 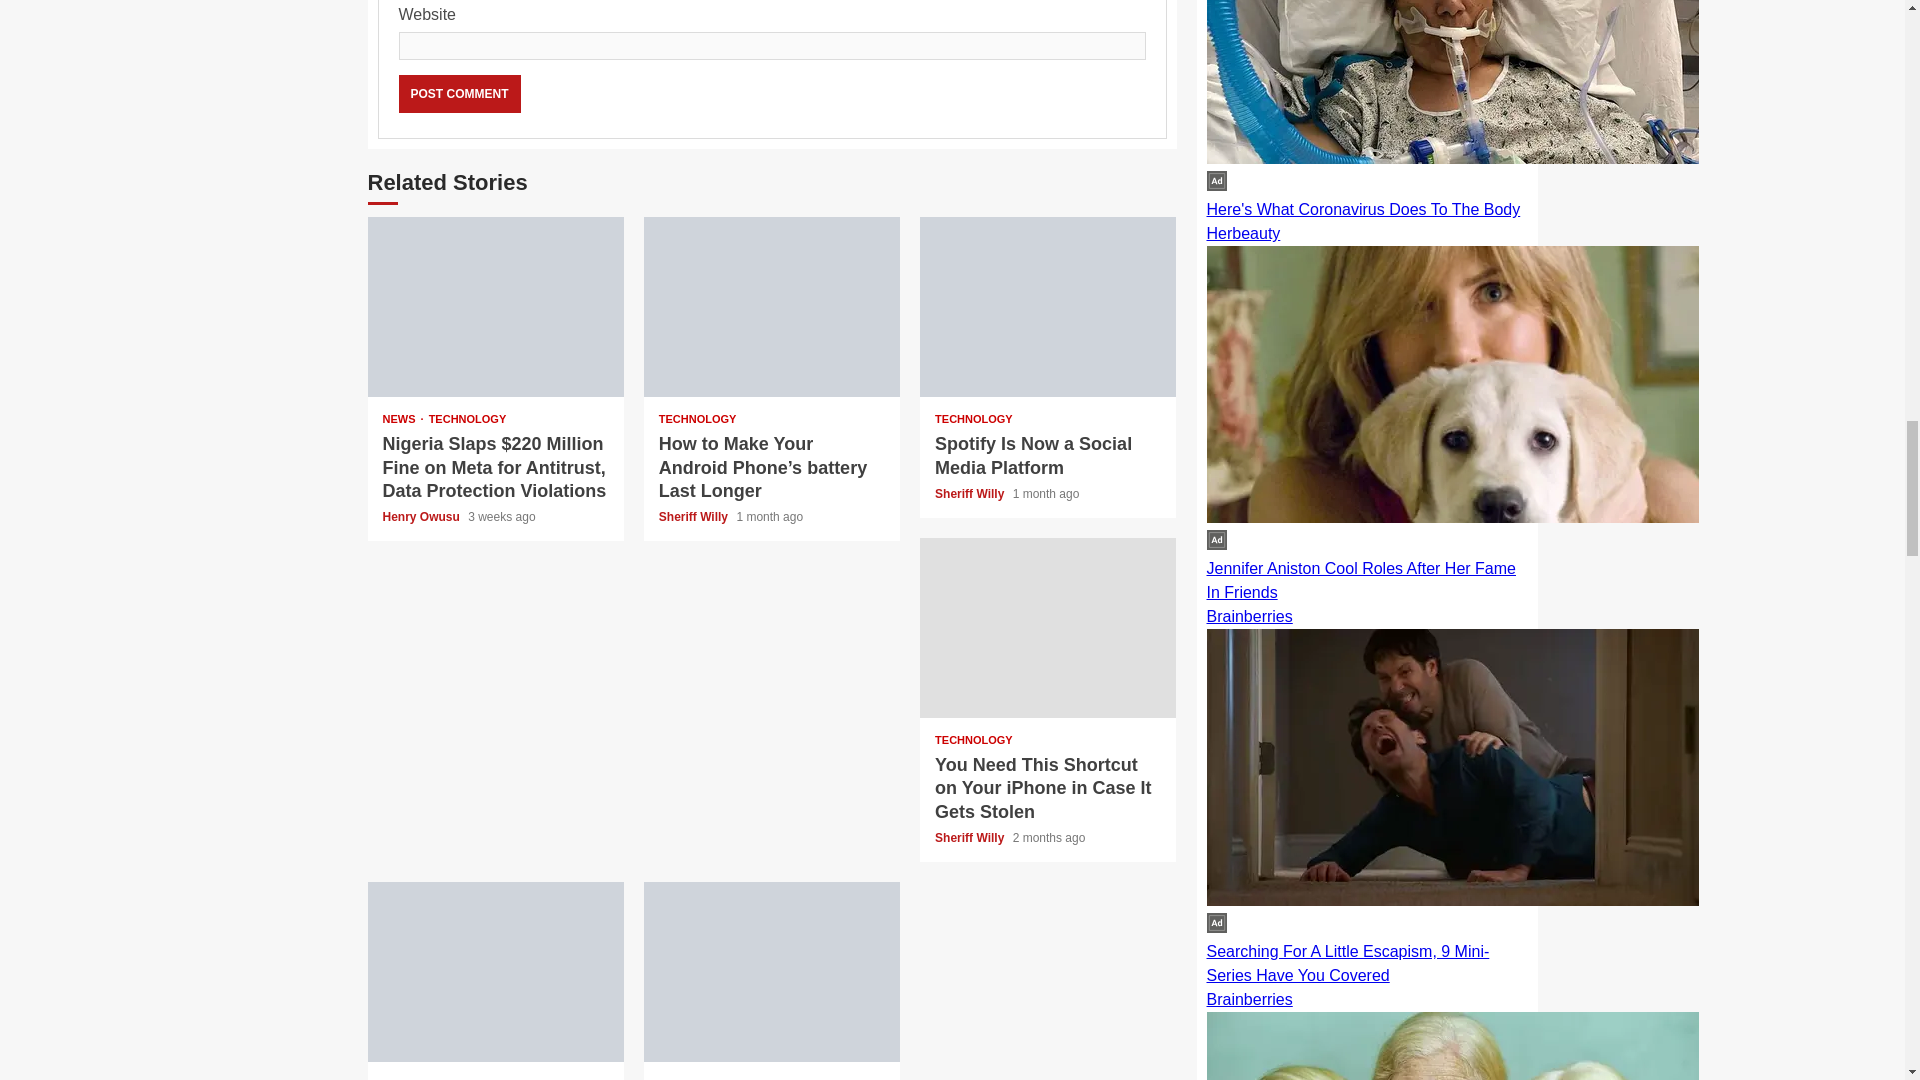 What do you see at coordinates (458, 94) in the screenshot?
I see `Post Comment` at bounding box center [458, 94].